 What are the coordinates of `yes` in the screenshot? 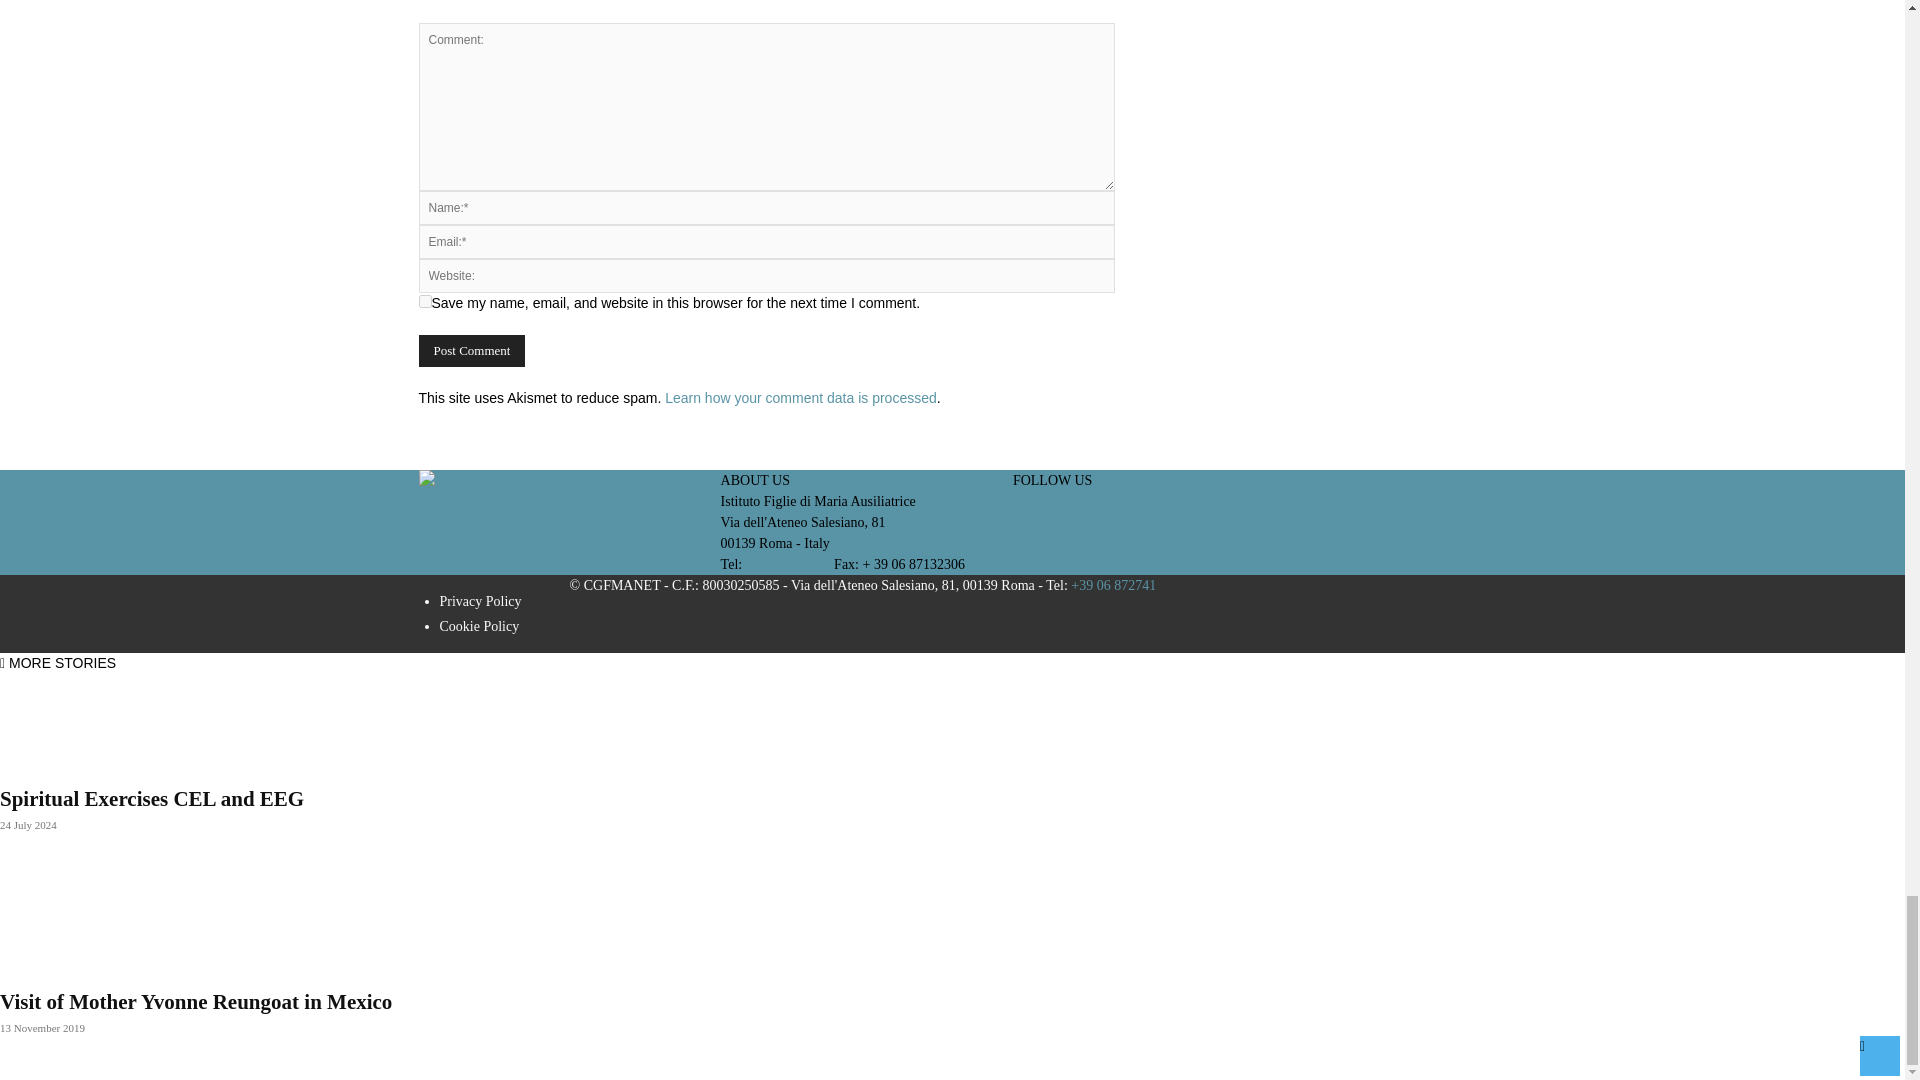 It's located at (424, 300).